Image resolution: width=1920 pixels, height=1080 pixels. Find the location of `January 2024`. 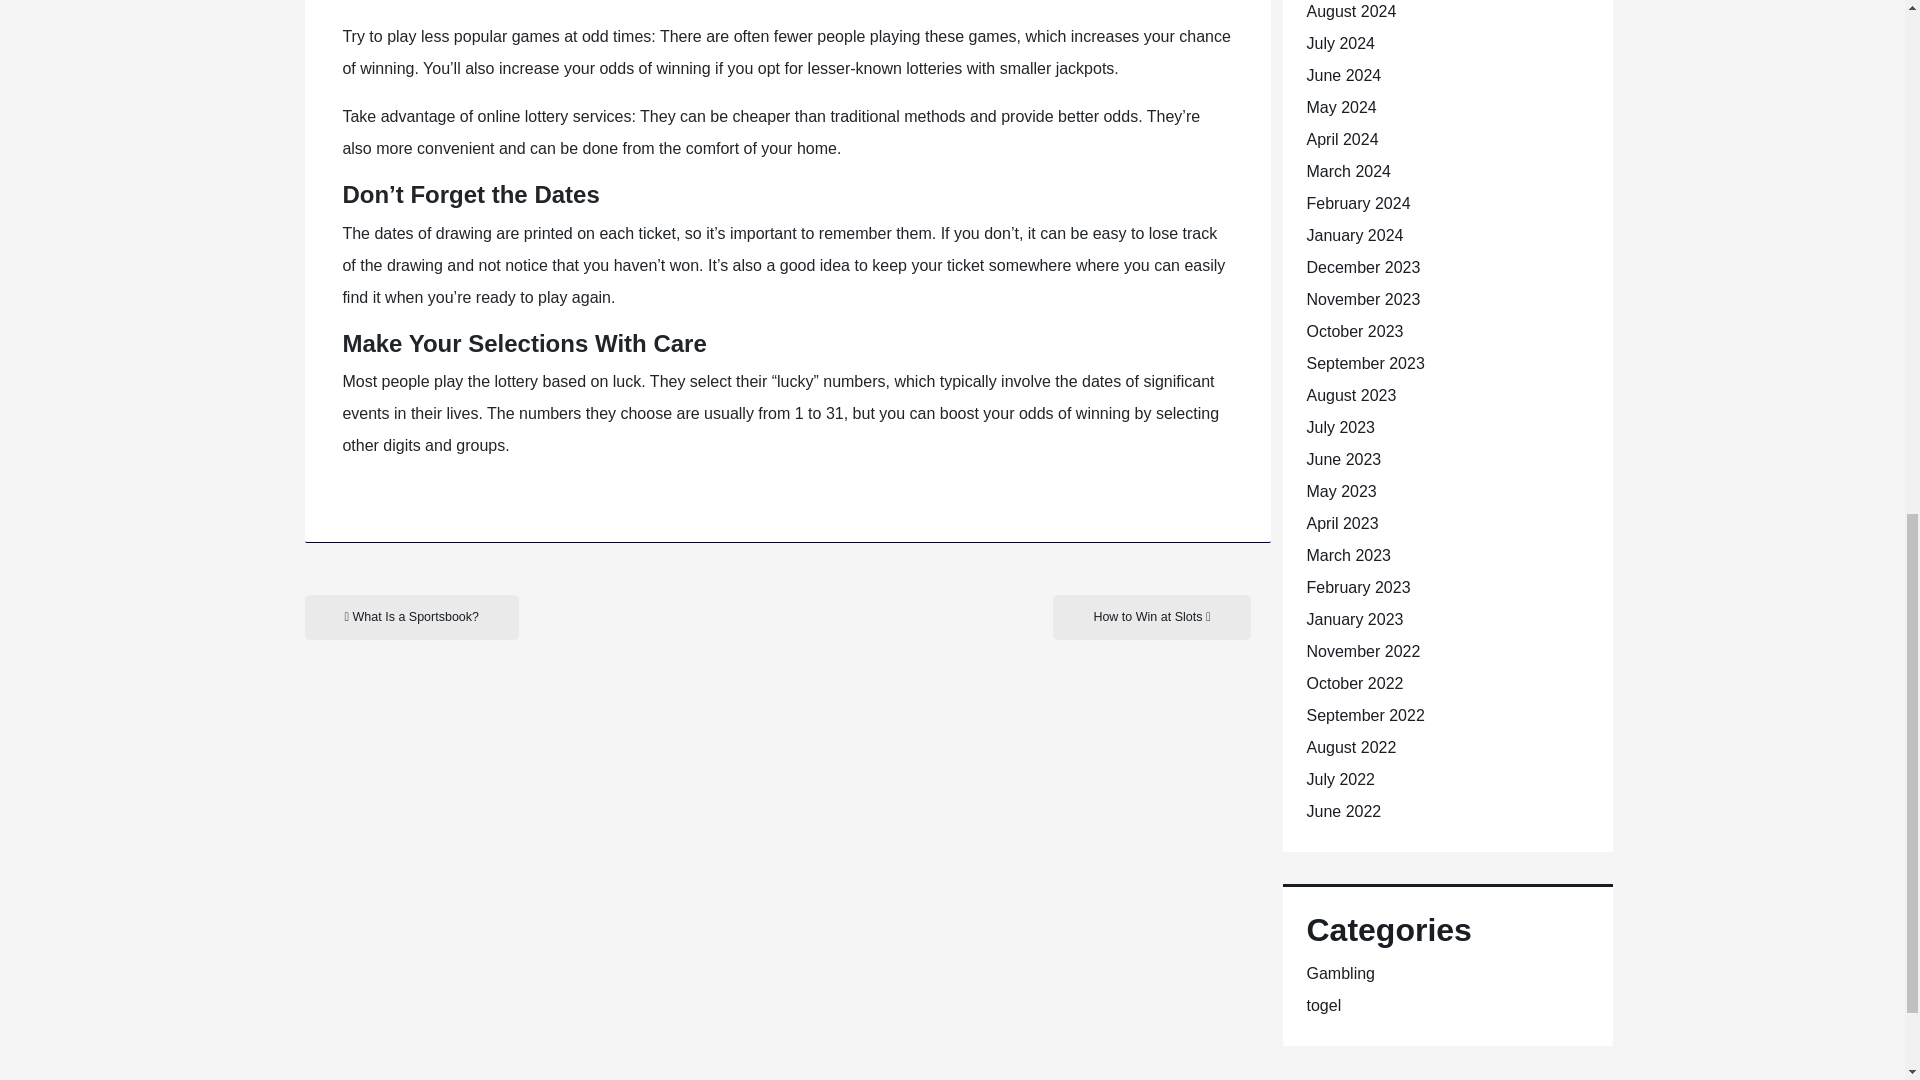

January 2024 is located at coordinates (1354, 235).